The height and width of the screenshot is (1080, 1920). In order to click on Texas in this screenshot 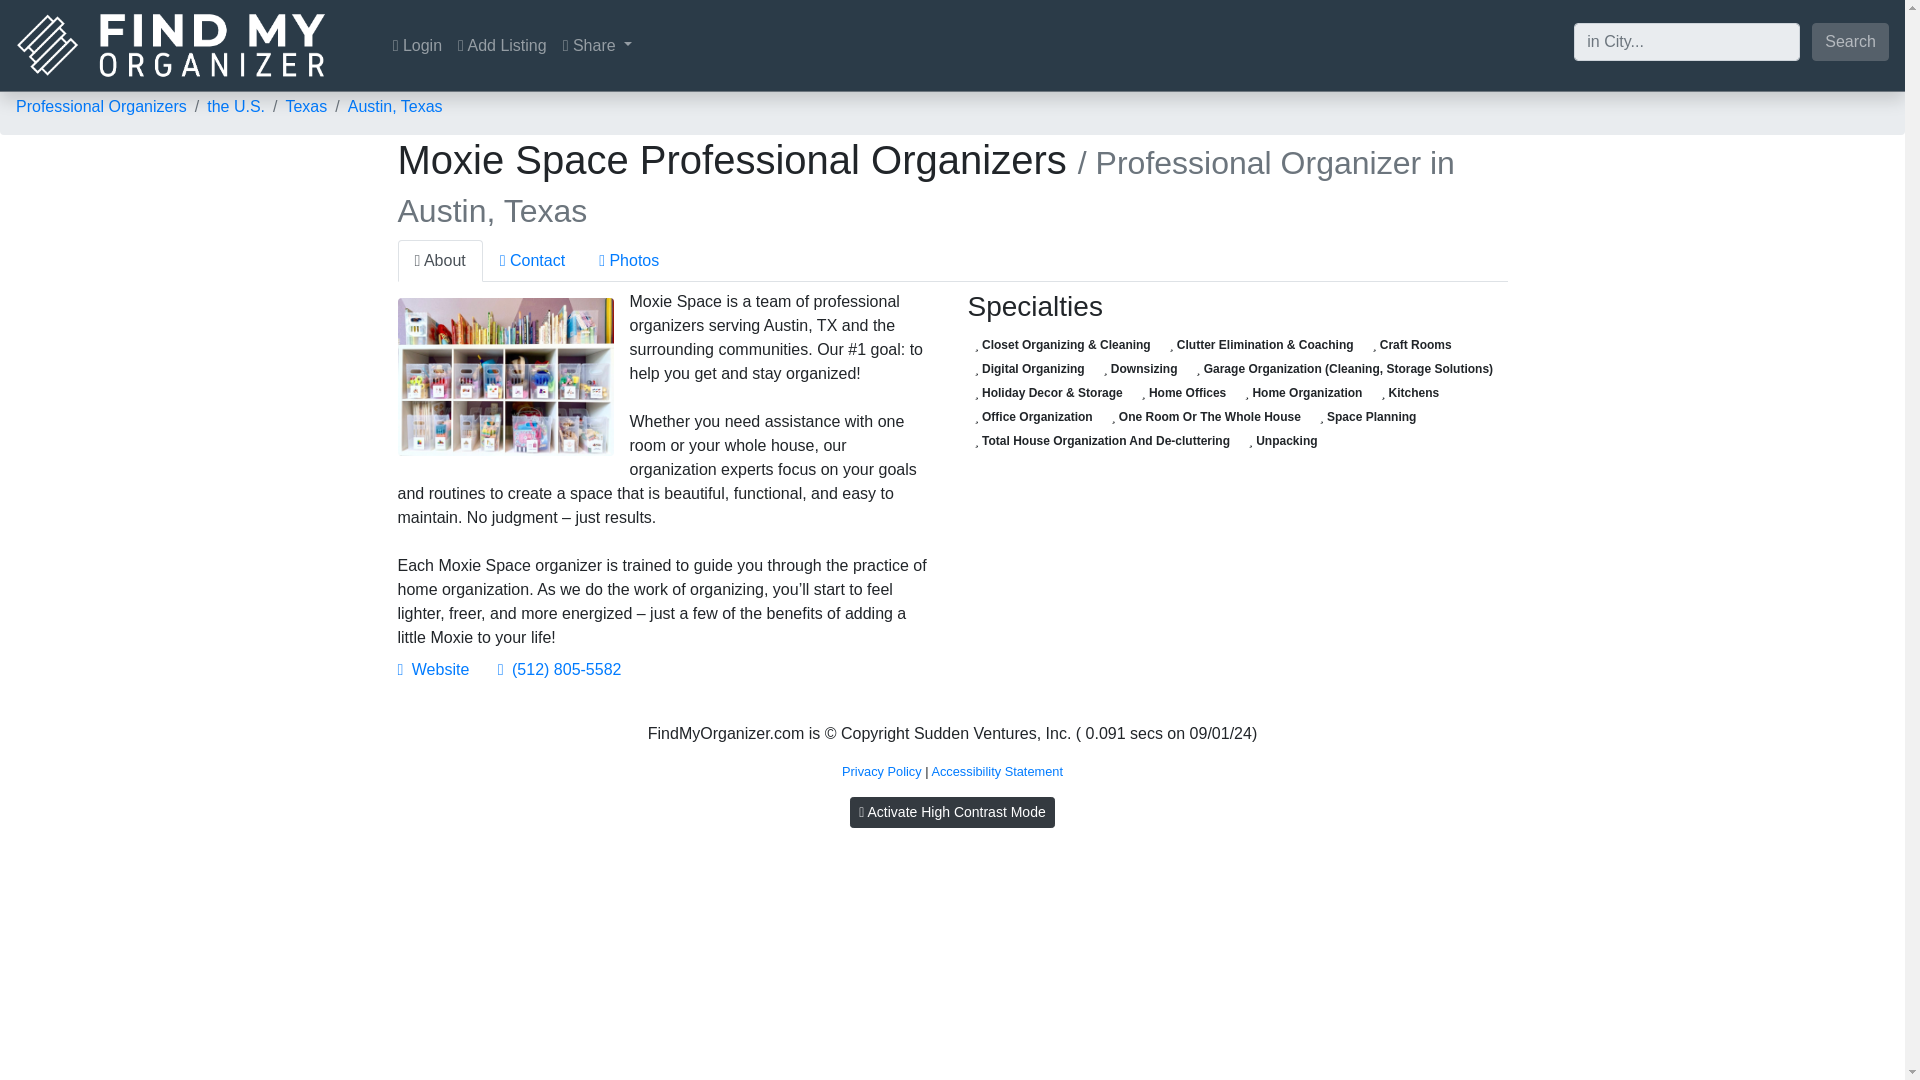, I will do `click(305, 106)`.